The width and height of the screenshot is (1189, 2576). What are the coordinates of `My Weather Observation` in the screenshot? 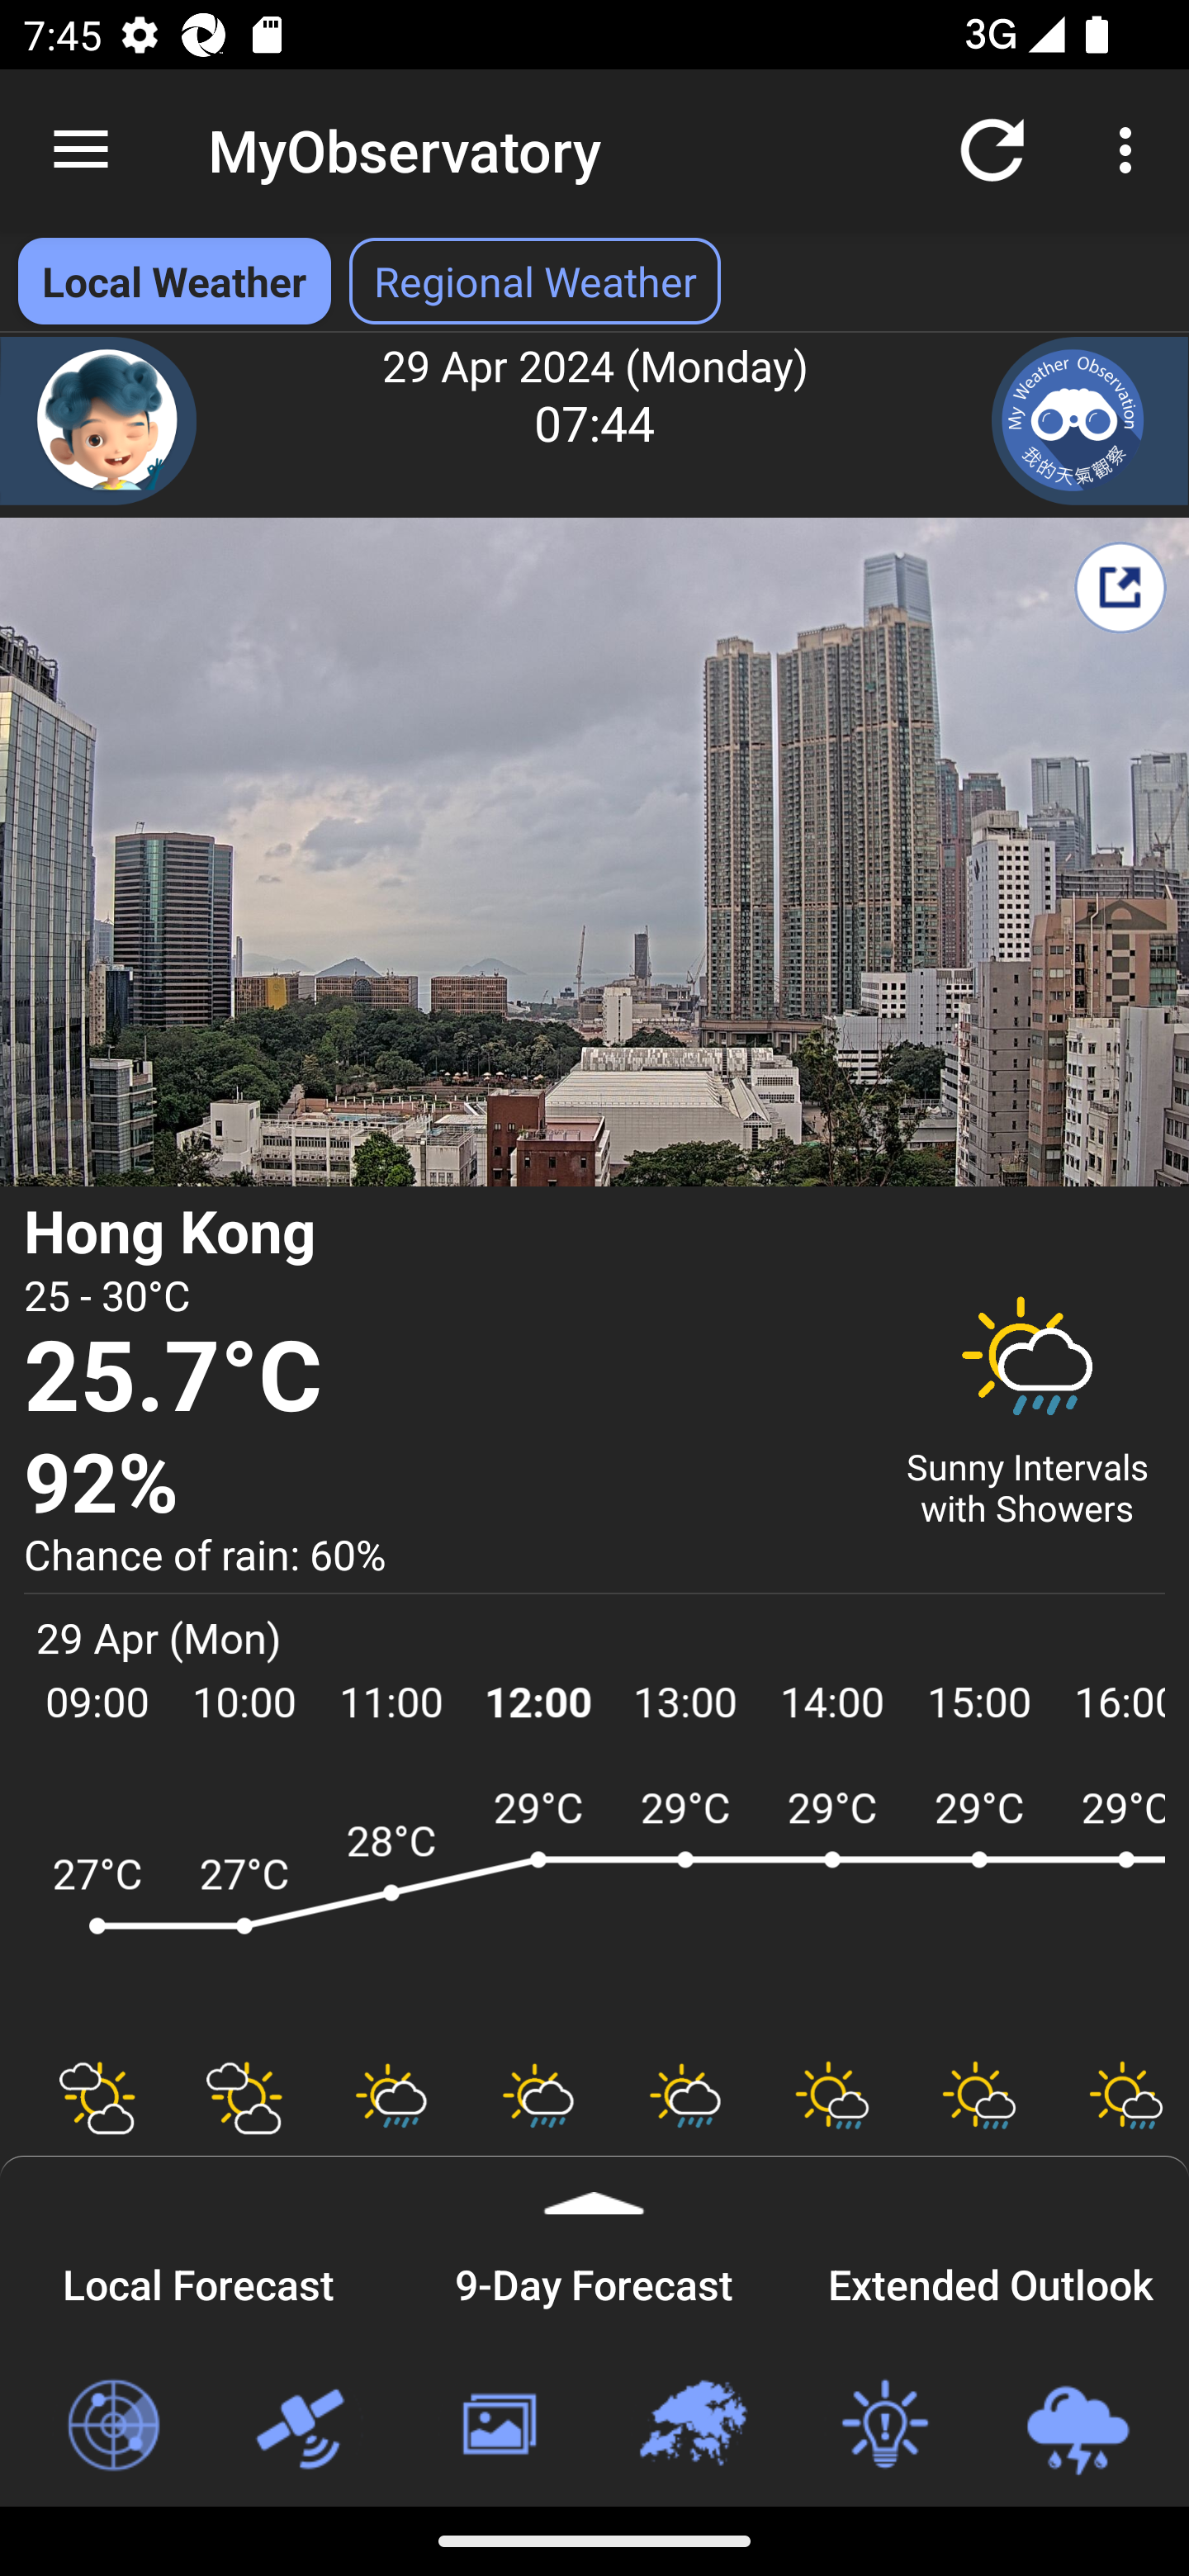 It's located at (1090, 421).